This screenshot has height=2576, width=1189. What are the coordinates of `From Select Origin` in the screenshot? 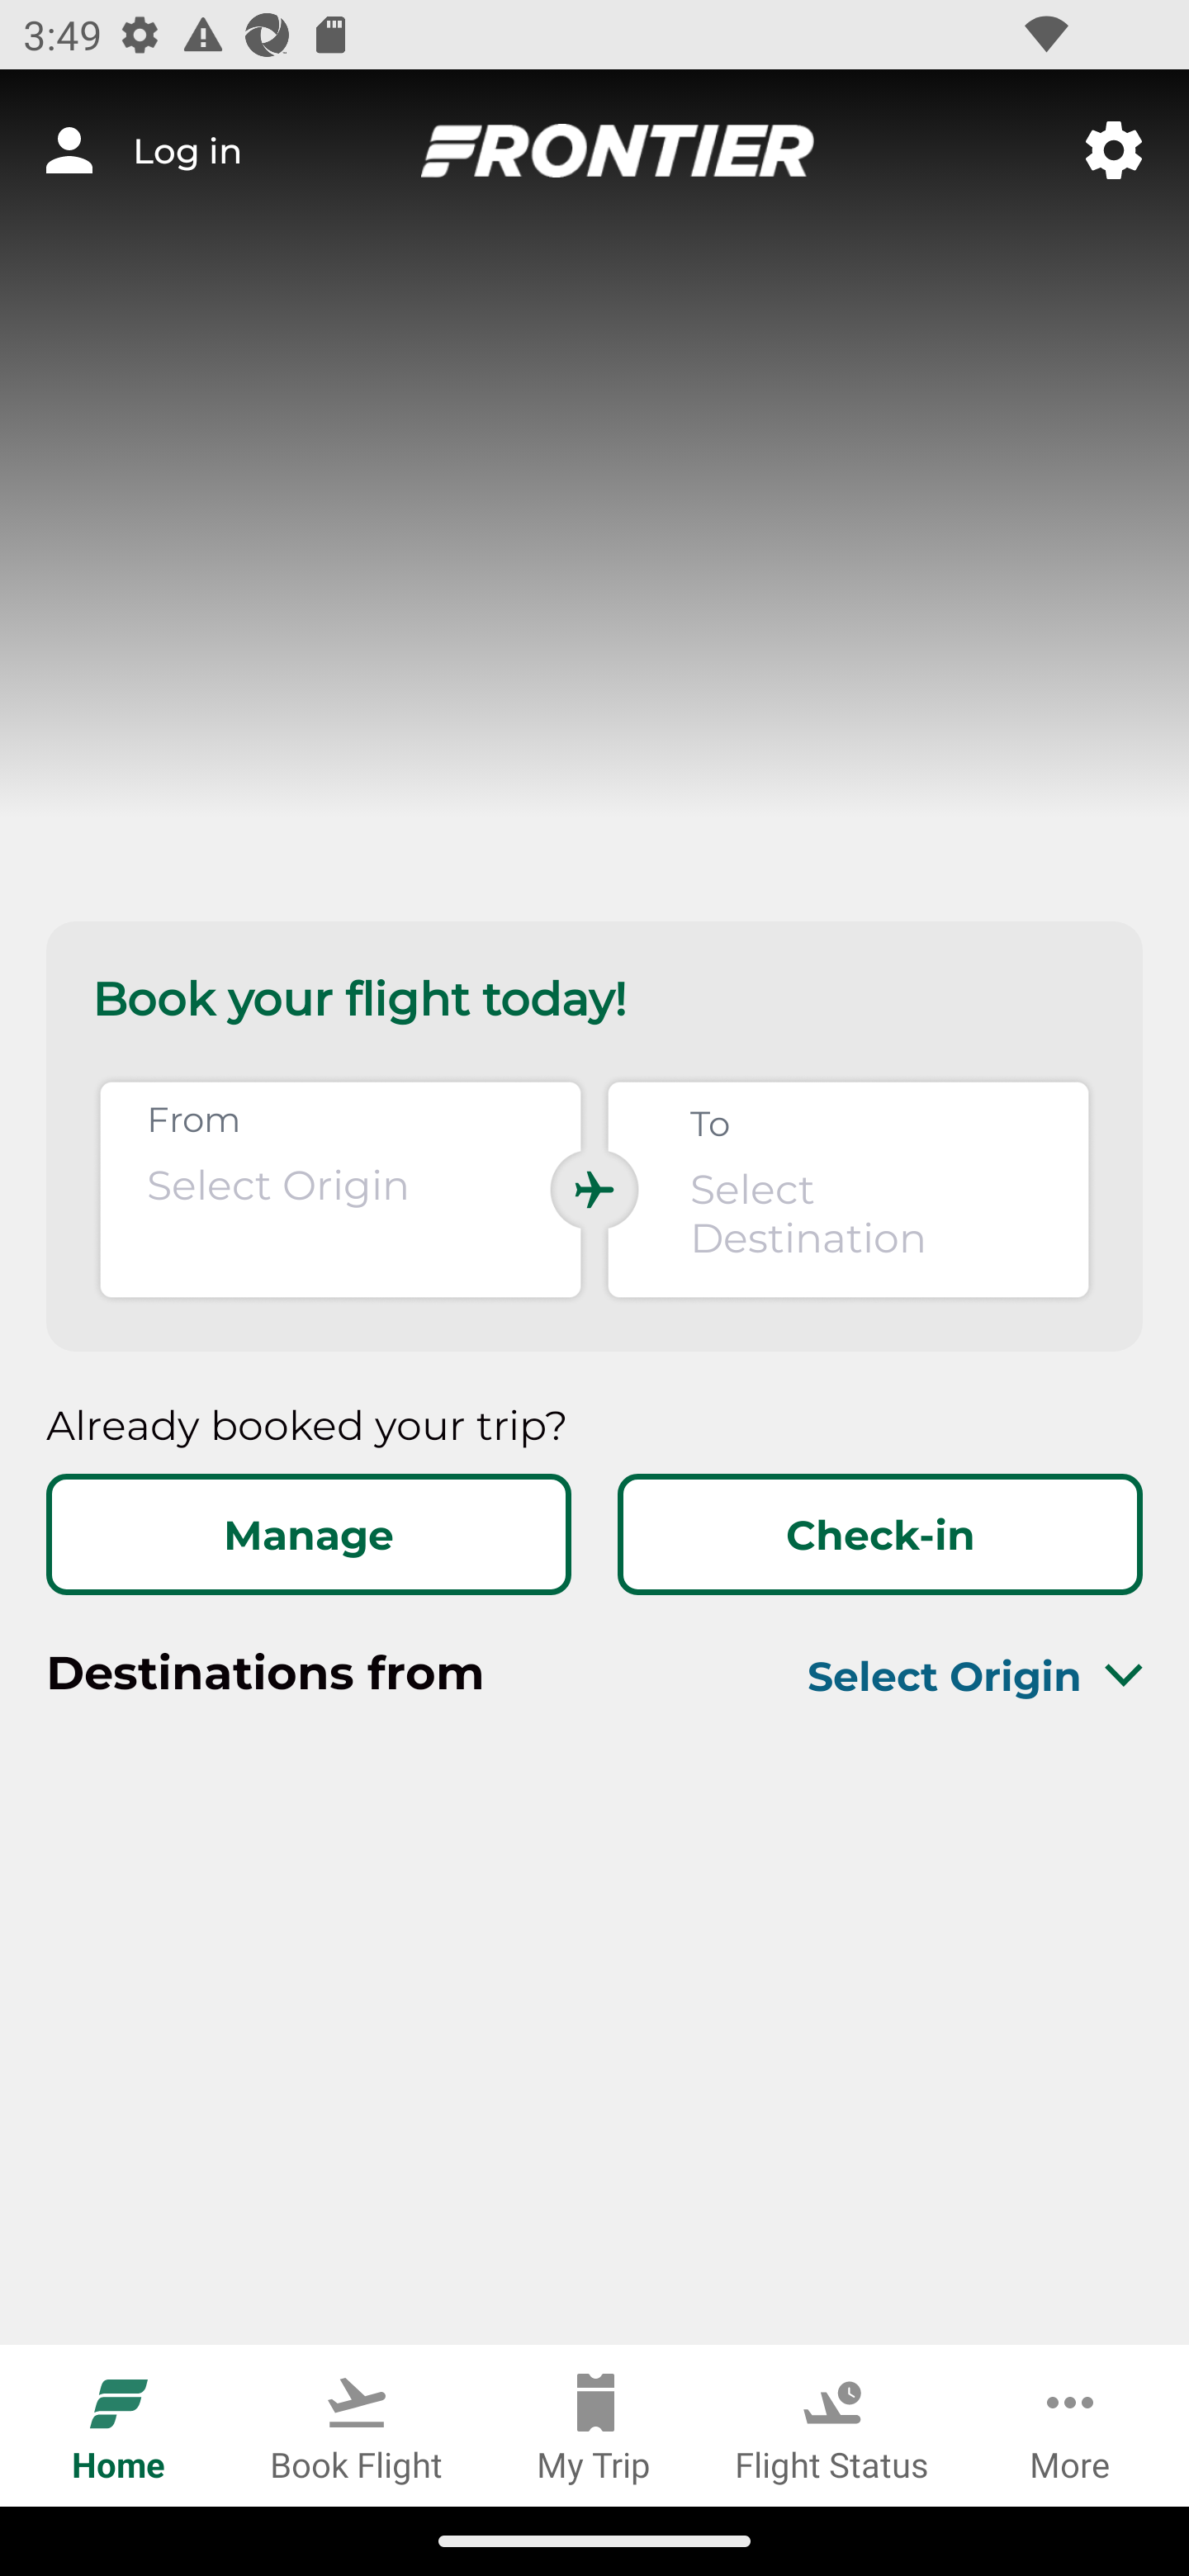 It's located at (340, 1190).